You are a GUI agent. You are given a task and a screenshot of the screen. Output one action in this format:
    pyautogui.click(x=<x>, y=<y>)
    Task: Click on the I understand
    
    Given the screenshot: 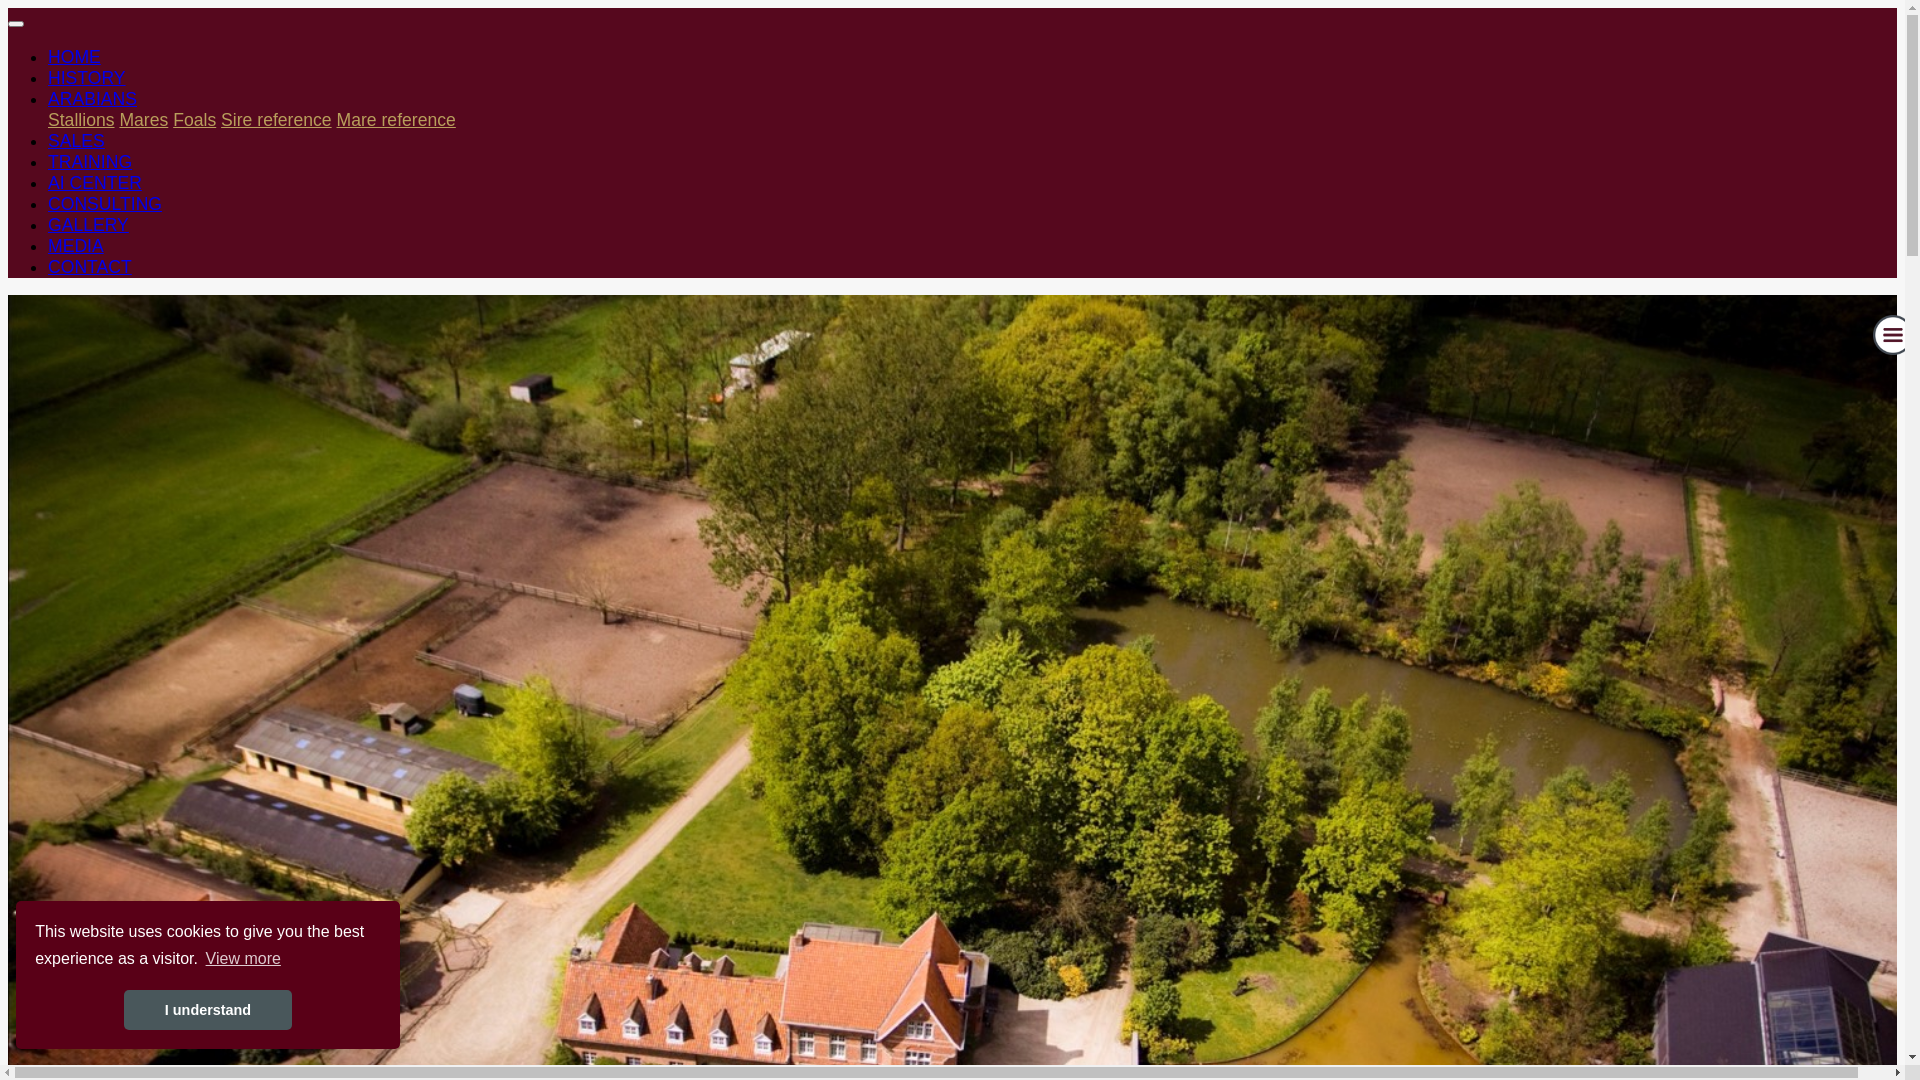 What is the action you would take?
    pyautogui.click(x=208, y=1010)
    